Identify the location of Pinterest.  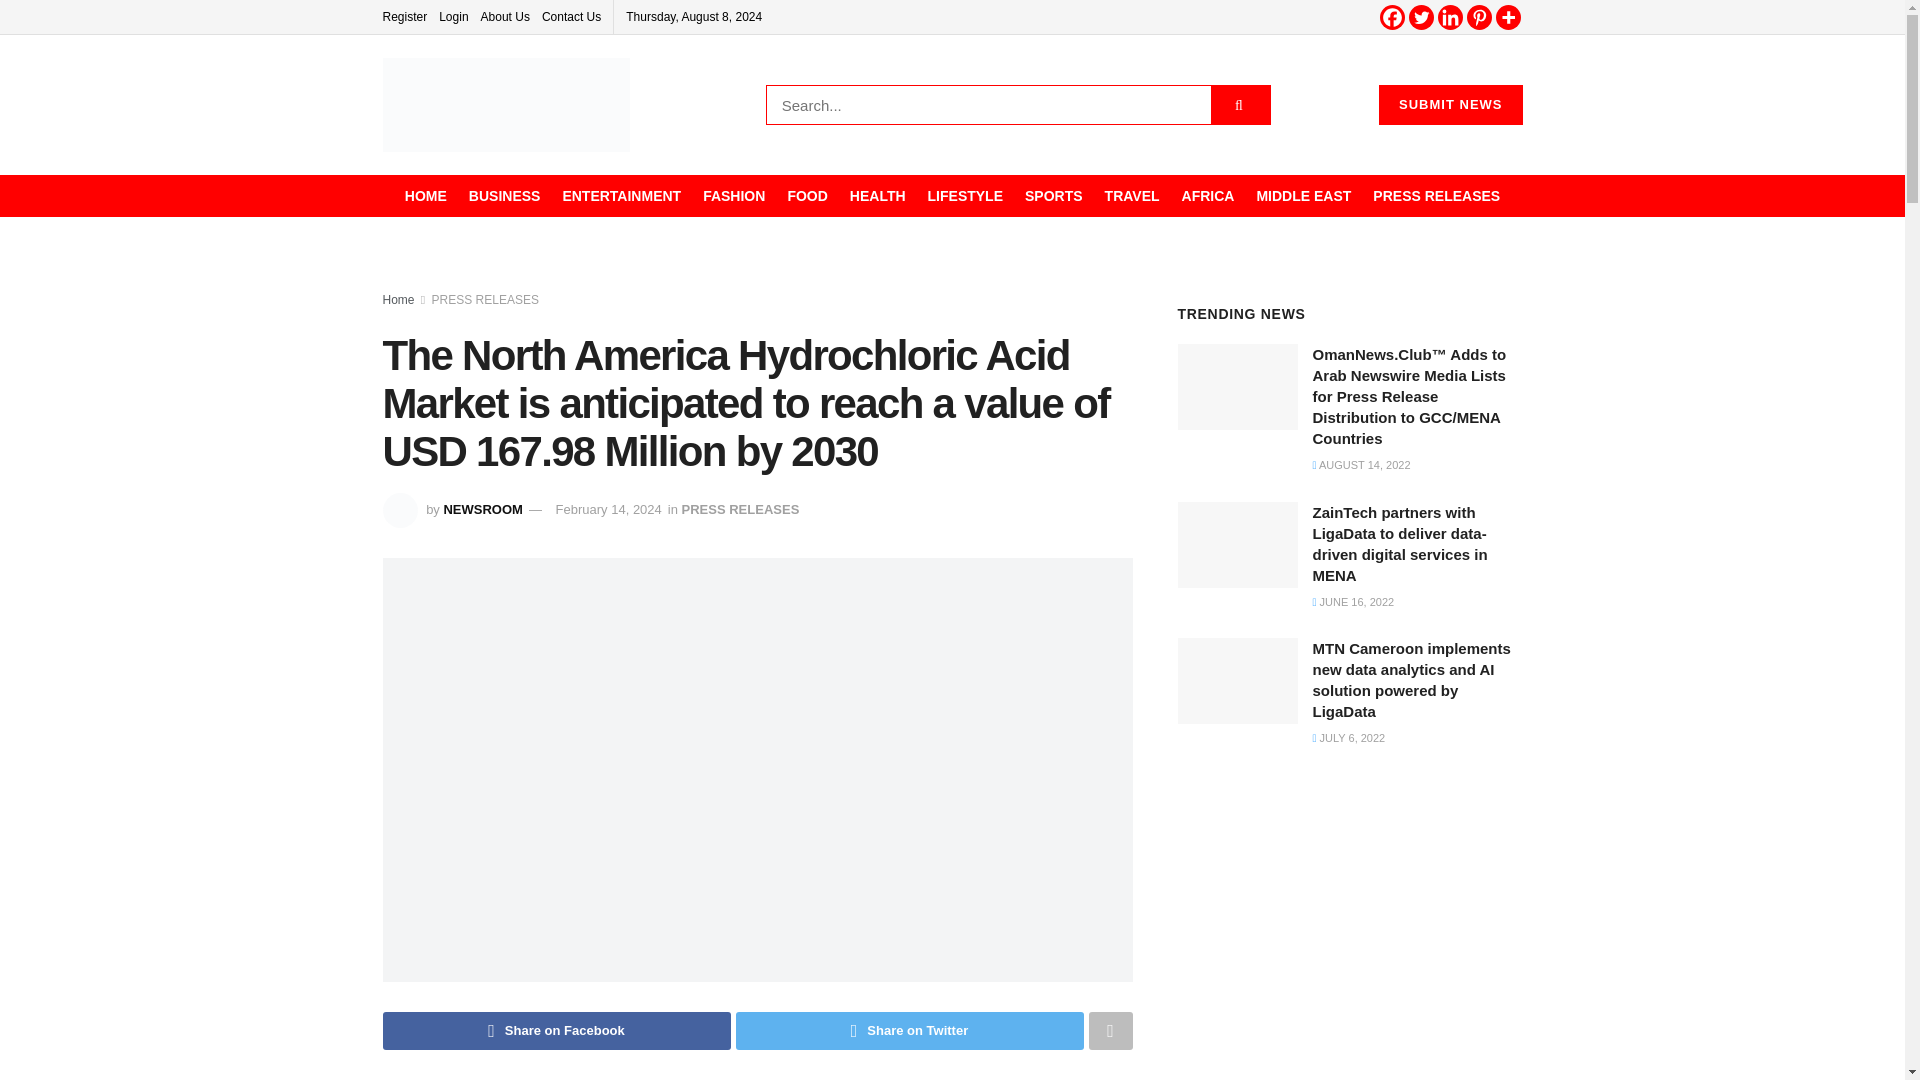
(1478, 18).